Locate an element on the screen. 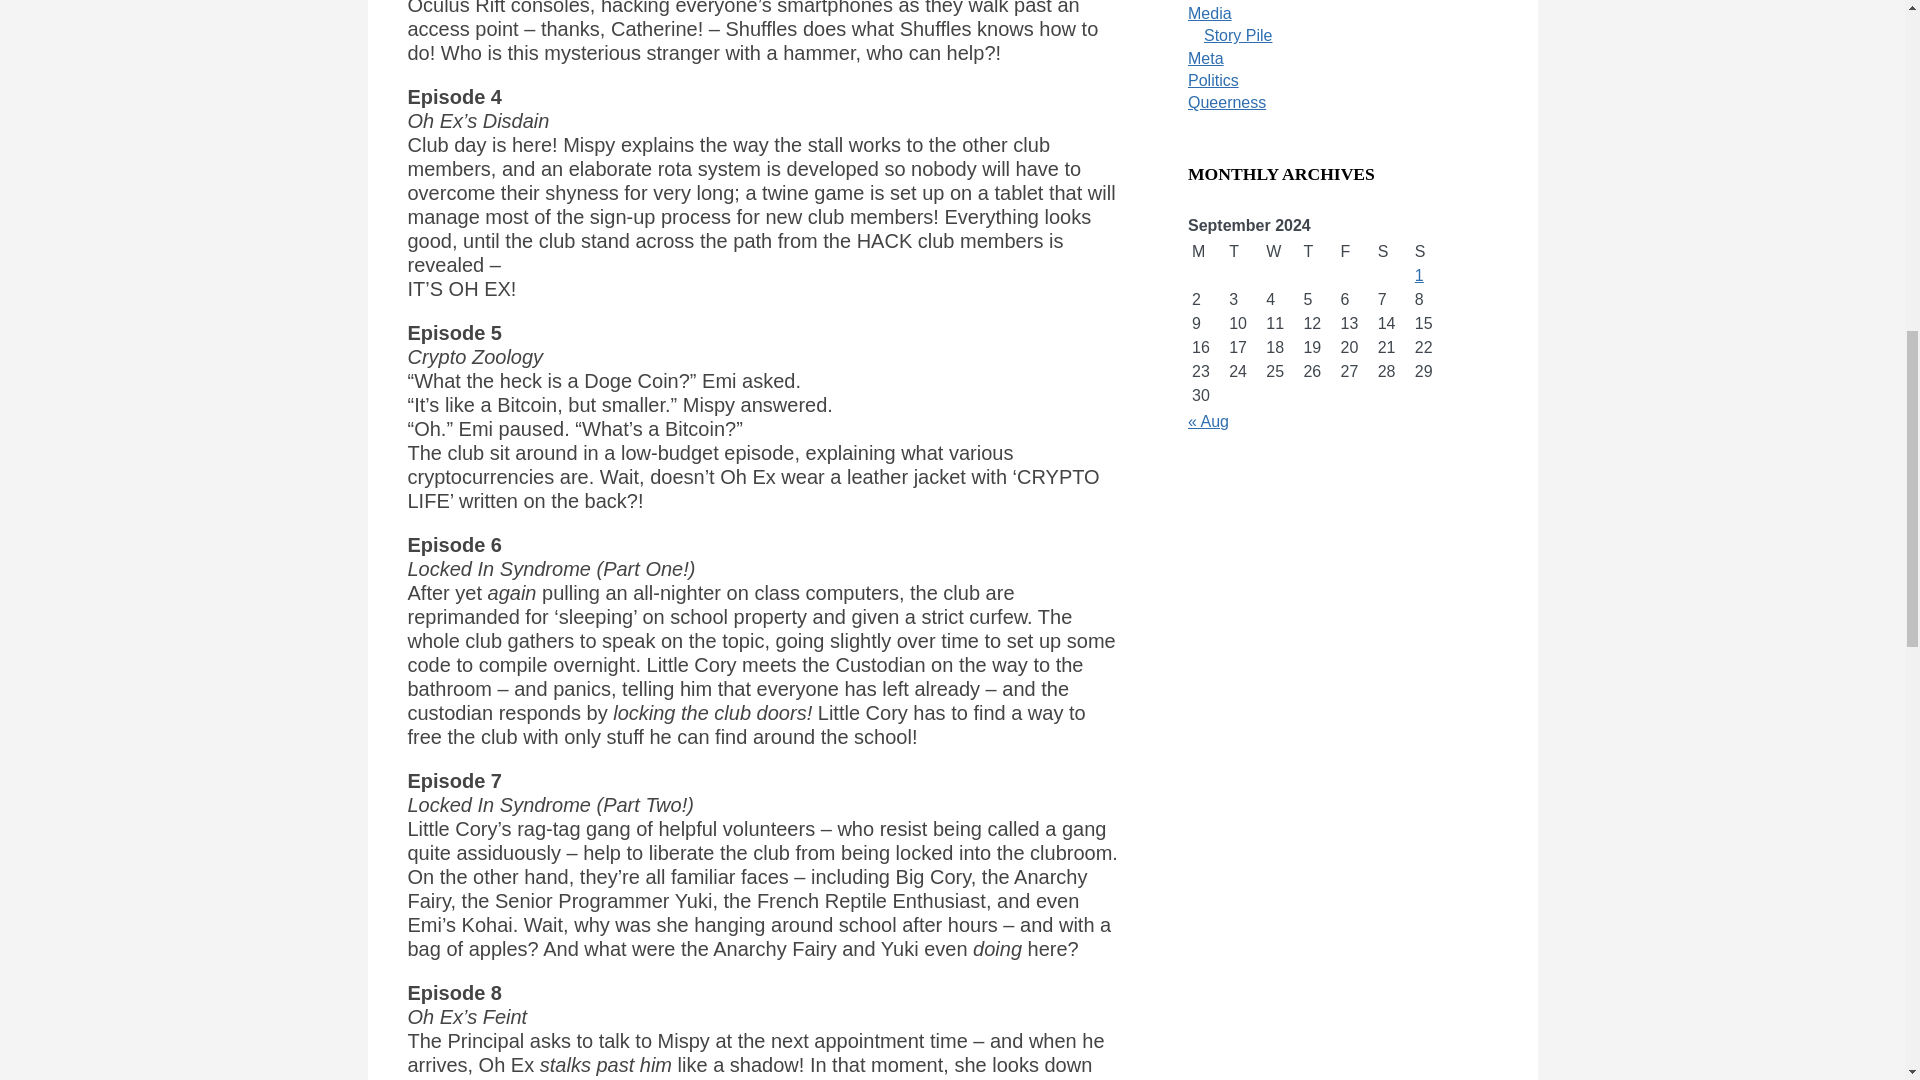 The image size is (1920, 1080). Story Pile is located at coordinates (1237, 36).